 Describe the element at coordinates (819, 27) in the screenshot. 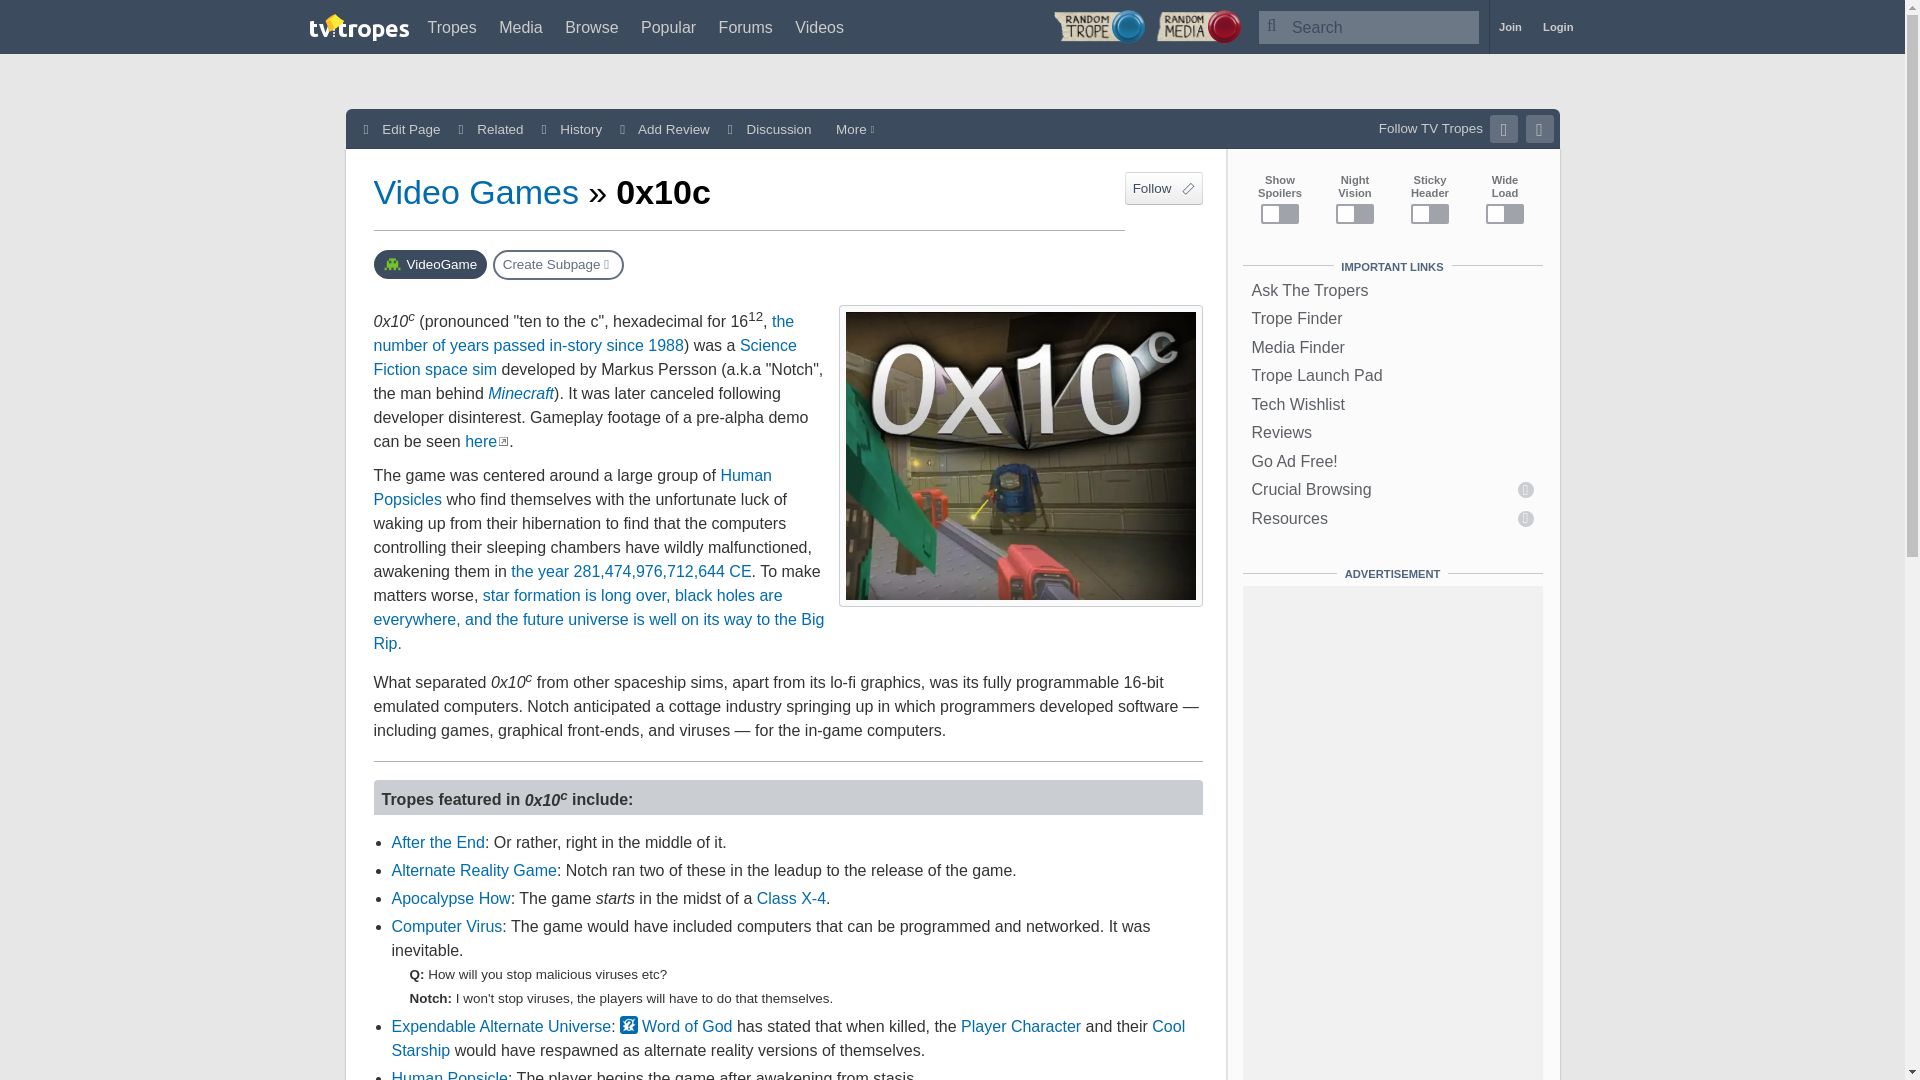

I see `Videos` at that location.